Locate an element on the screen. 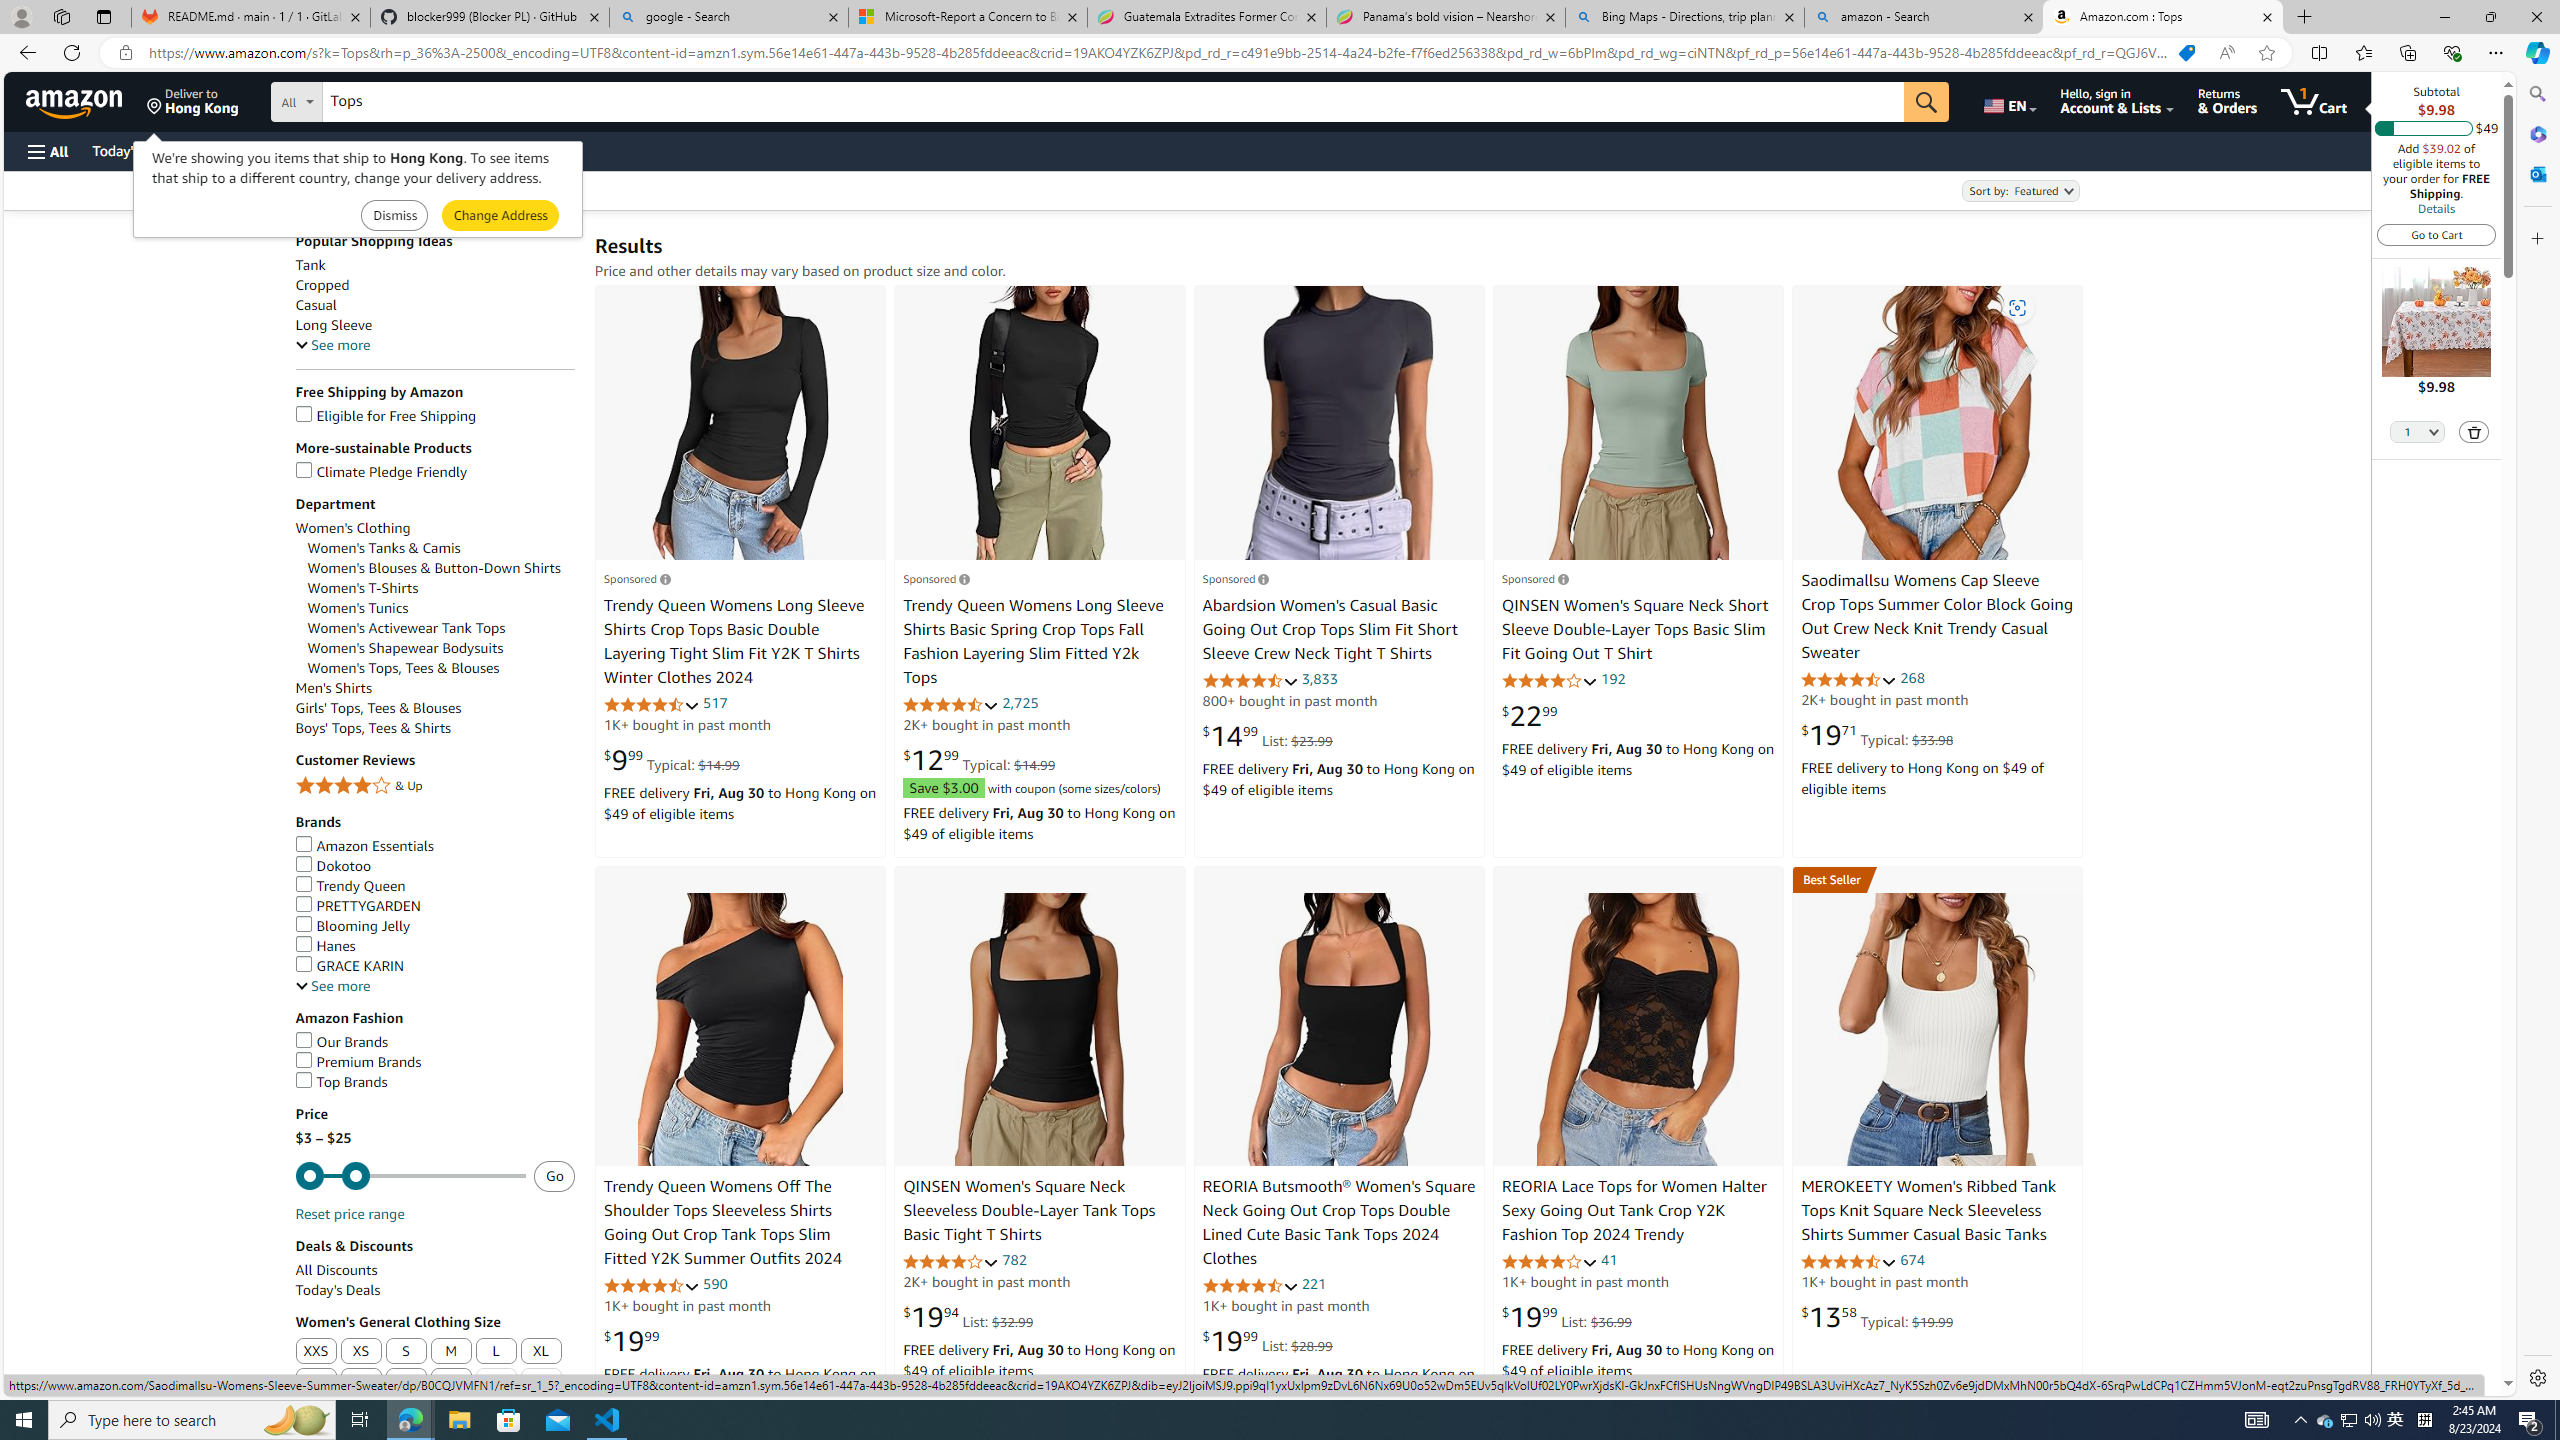 This screenshot has height=1440, width=2560. Premium Brands is located at coordinates (358, 1062).